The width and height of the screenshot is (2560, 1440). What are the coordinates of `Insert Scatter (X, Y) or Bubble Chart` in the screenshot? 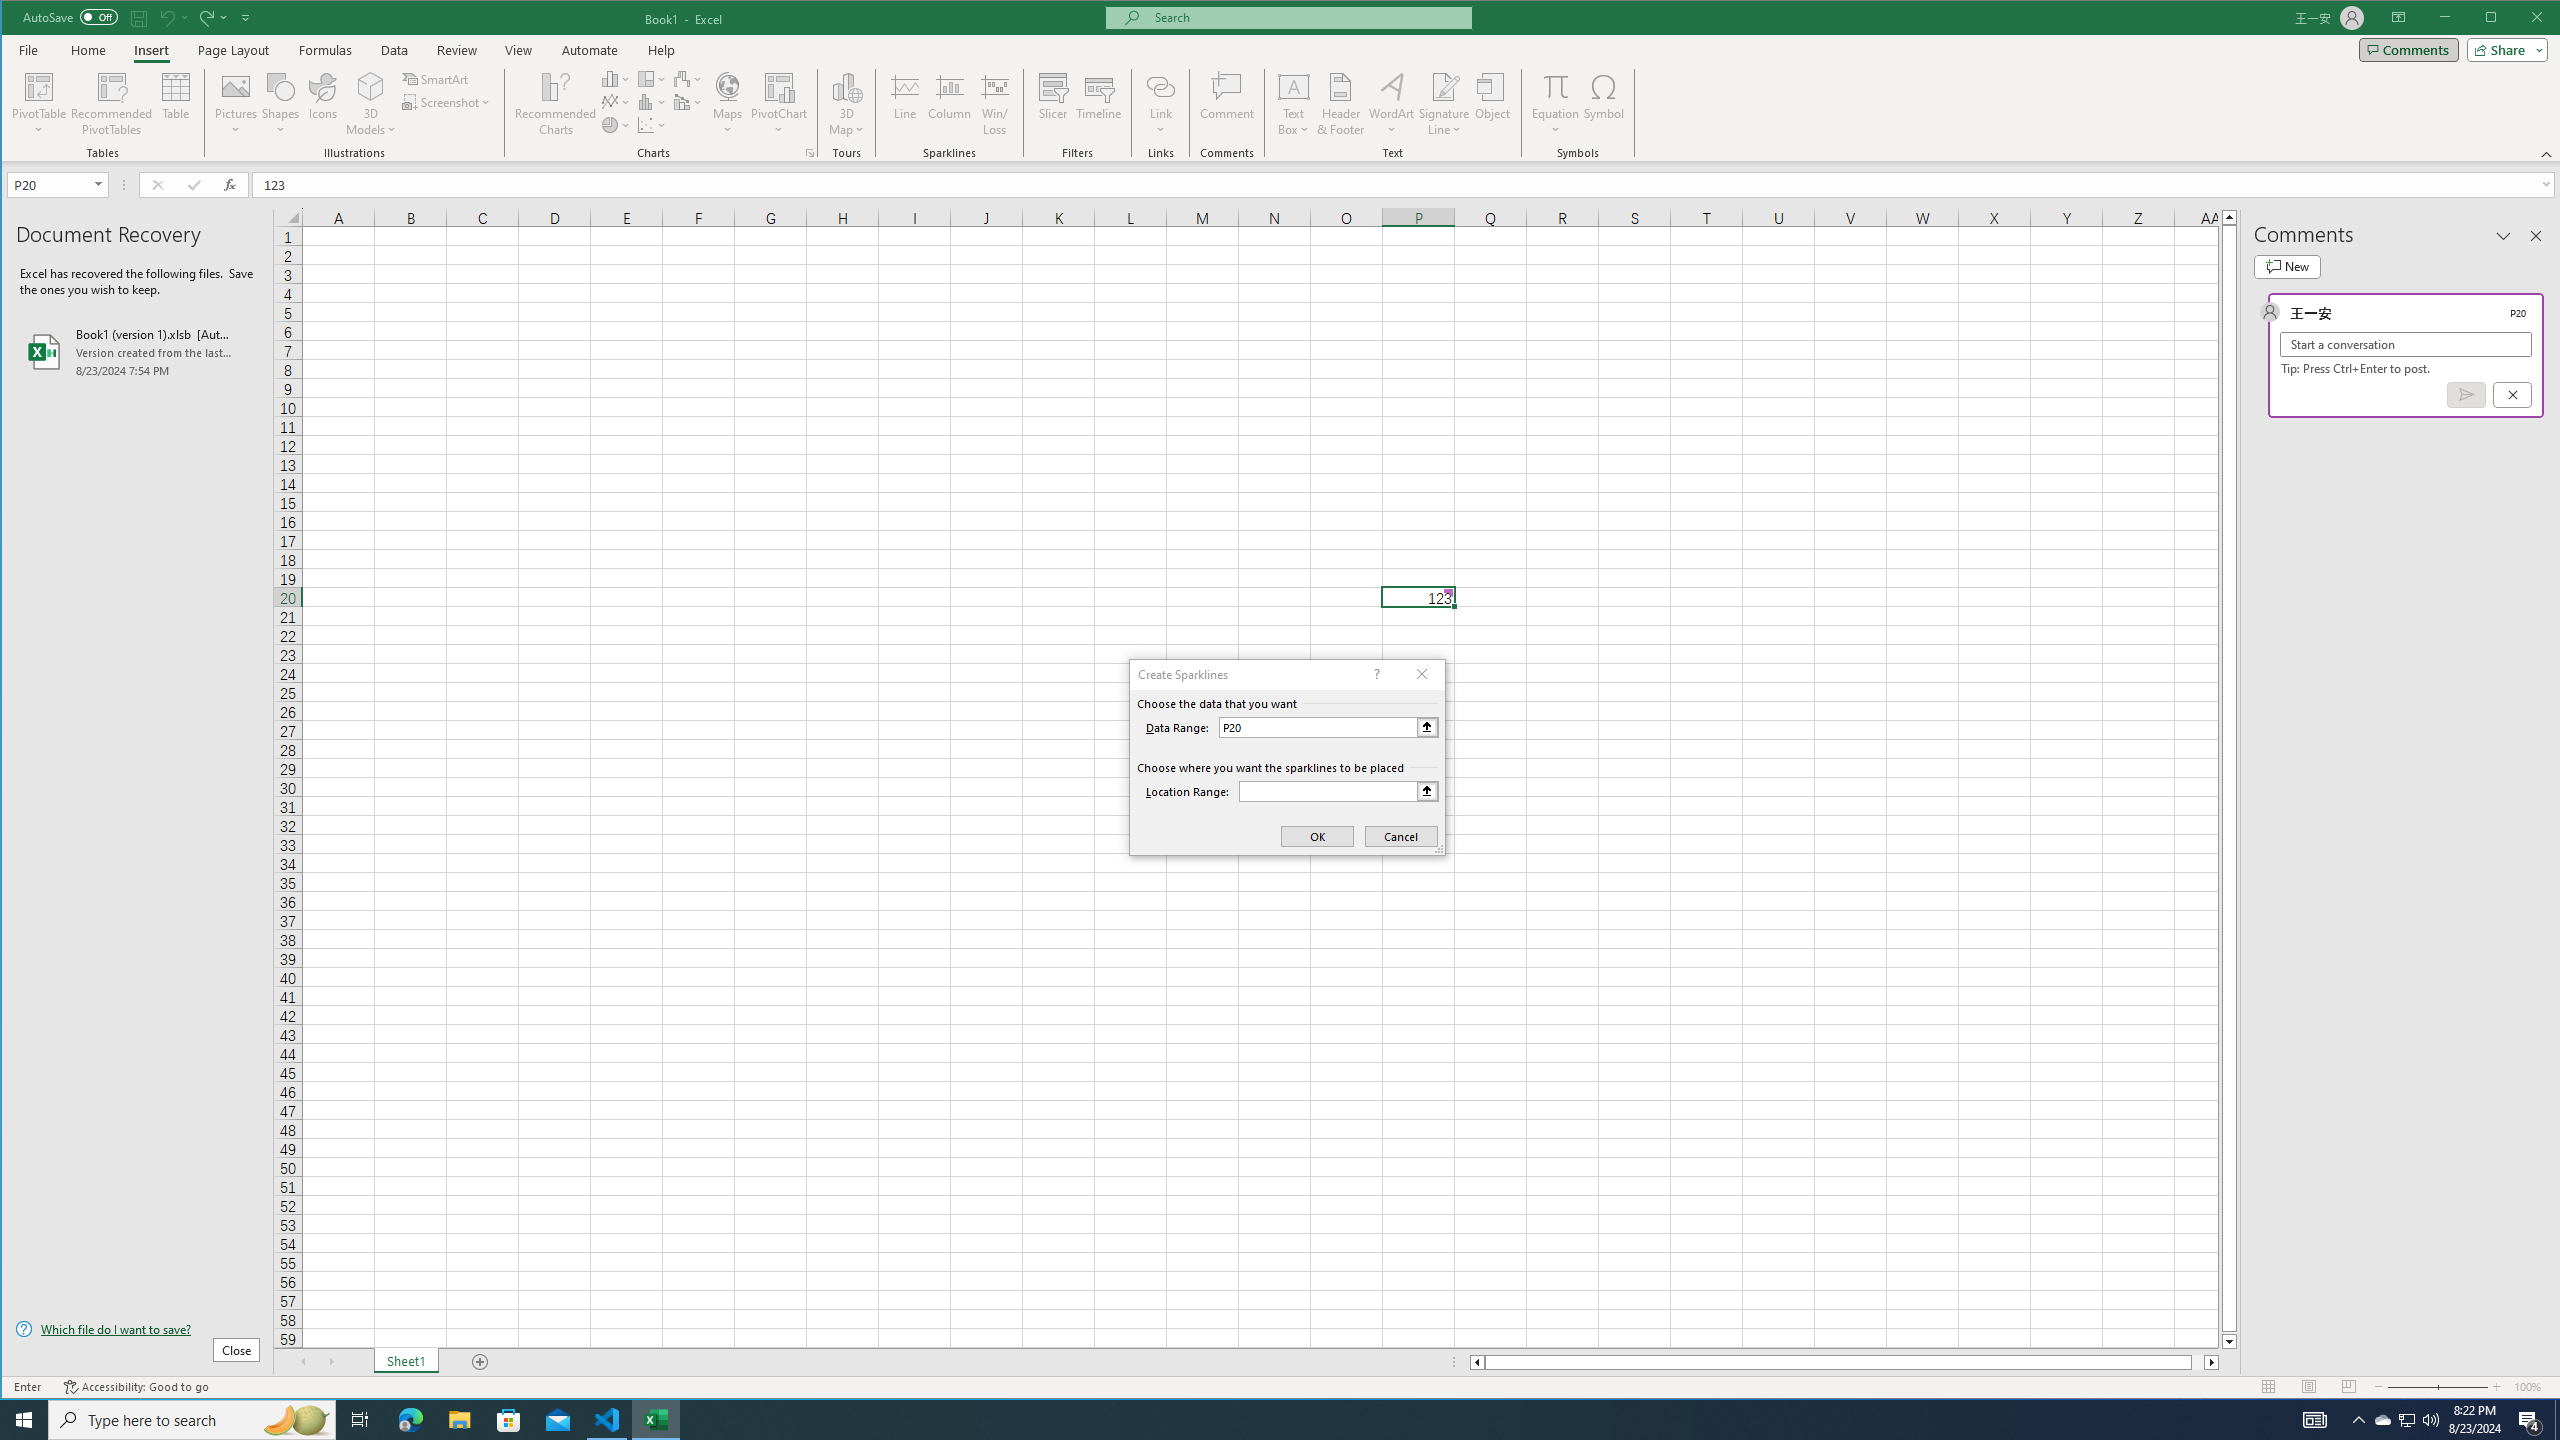 It's located at (652, 124).